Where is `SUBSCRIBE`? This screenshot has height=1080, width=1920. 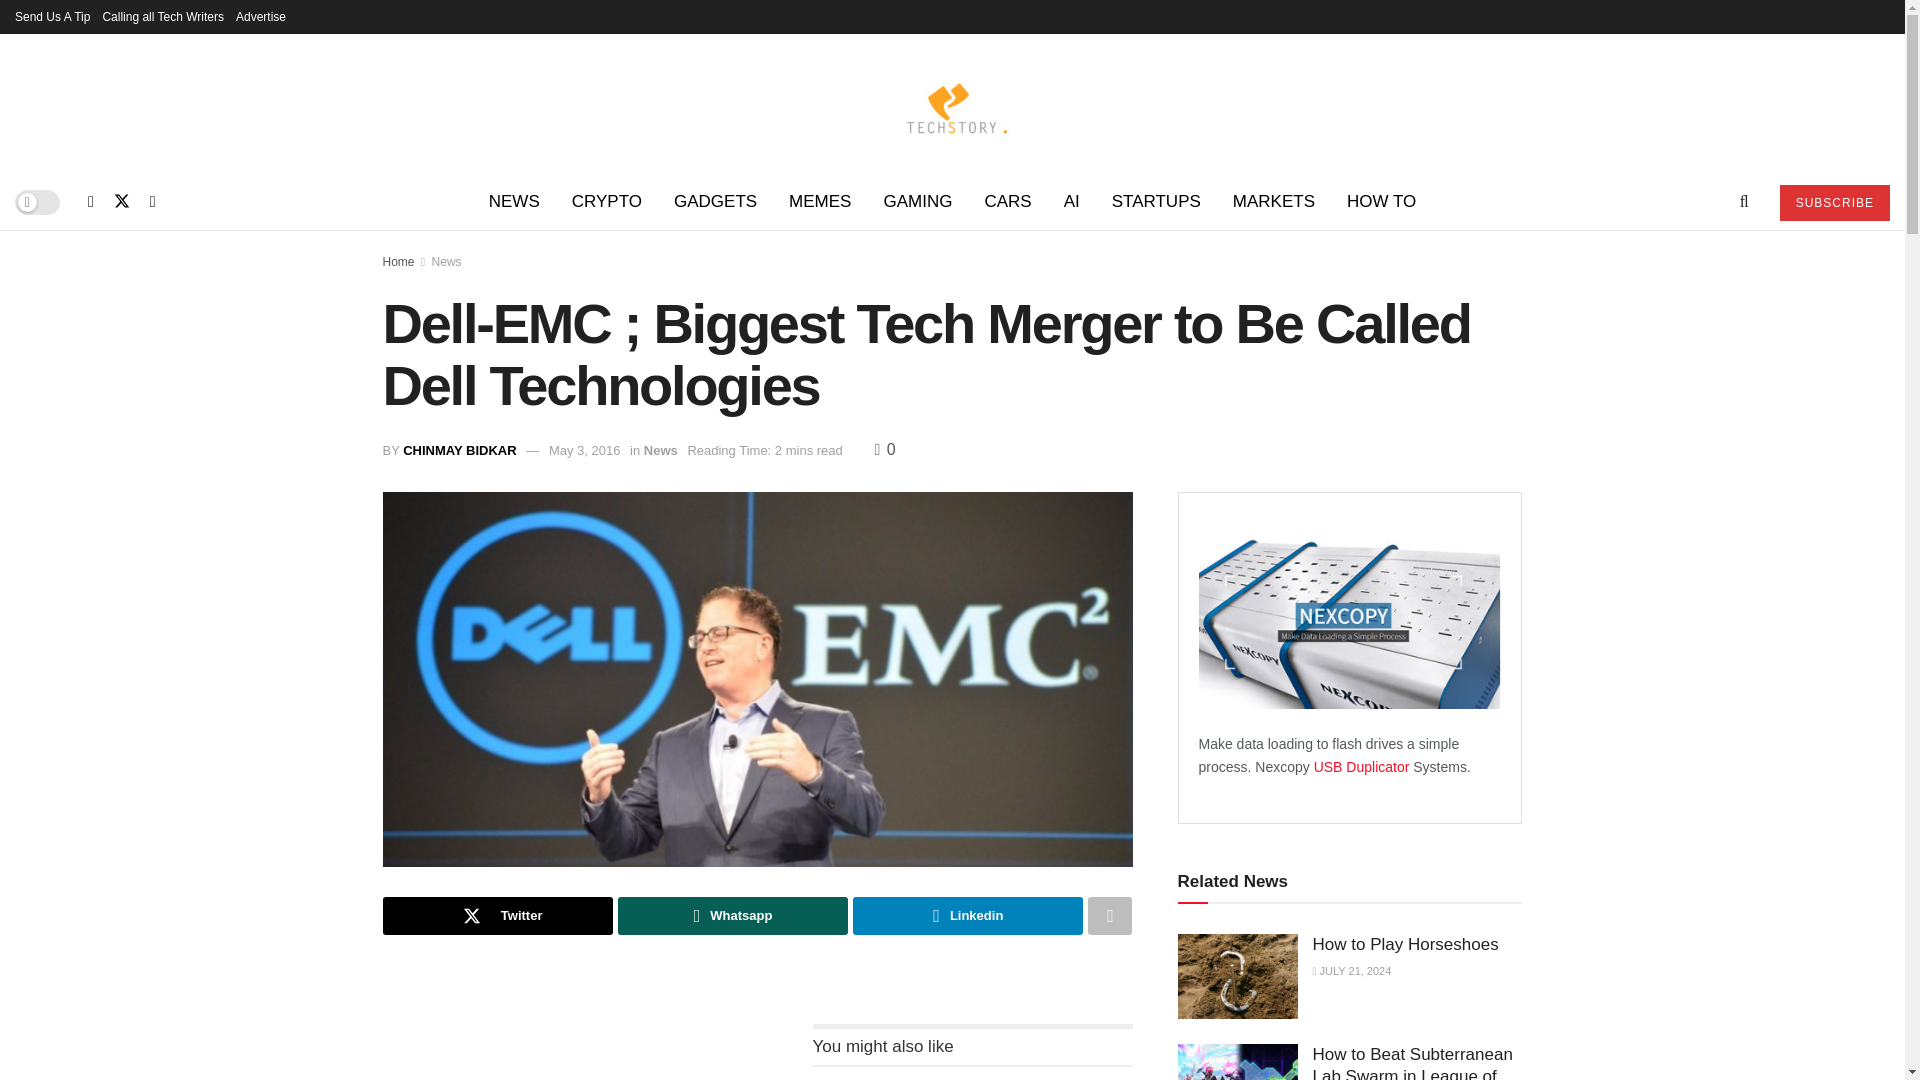 SUBSCRIBE is located at coordinates (1834, 202).